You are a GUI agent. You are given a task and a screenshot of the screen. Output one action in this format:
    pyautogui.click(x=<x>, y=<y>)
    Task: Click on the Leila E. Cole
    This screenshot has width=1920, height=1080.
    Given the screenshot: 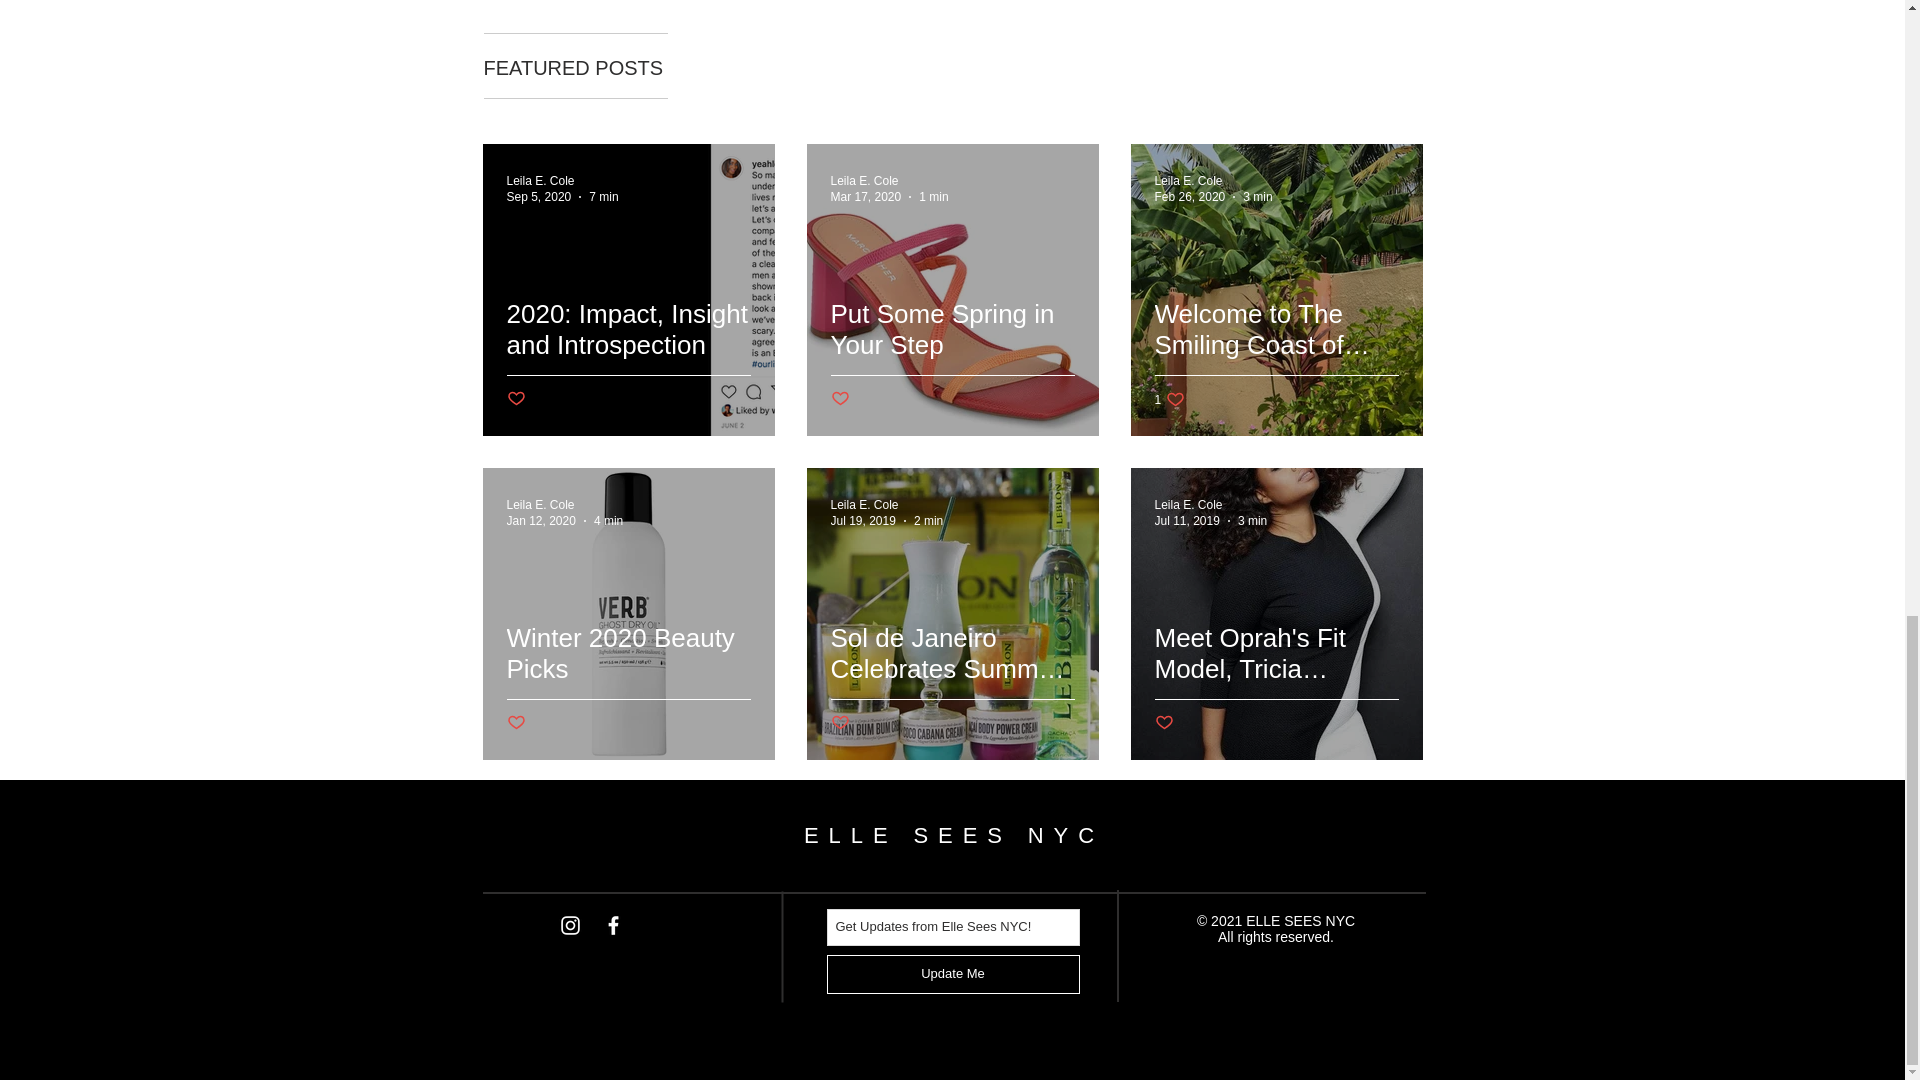 What is the action you would take?
    pyautogui.click(x=864, y=504)
    